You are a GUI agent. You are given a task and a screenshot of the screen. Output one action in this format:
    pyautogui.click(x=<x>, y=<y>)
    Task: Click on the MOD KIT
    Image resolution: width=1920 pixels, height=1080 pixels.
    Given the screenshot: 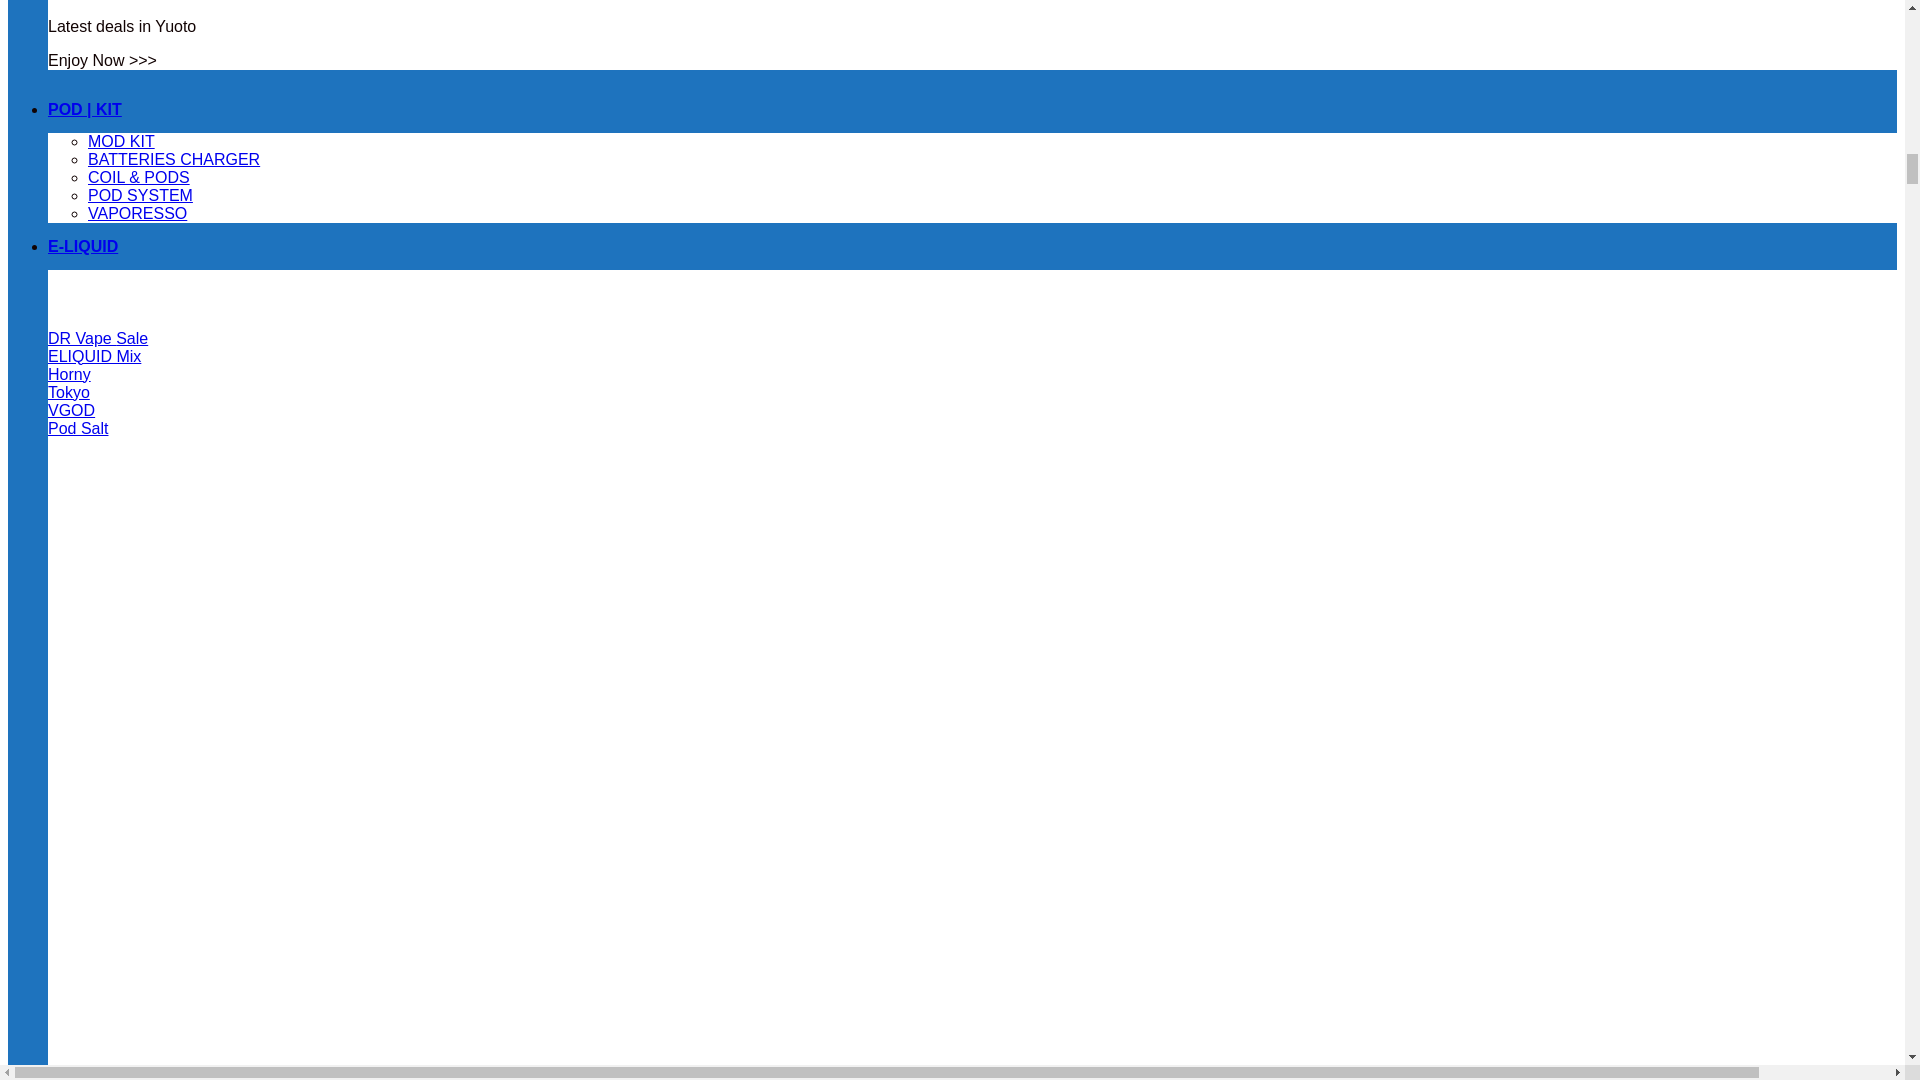 What is the action you would take?
    pyautogui.click(x=122, y=140)
    